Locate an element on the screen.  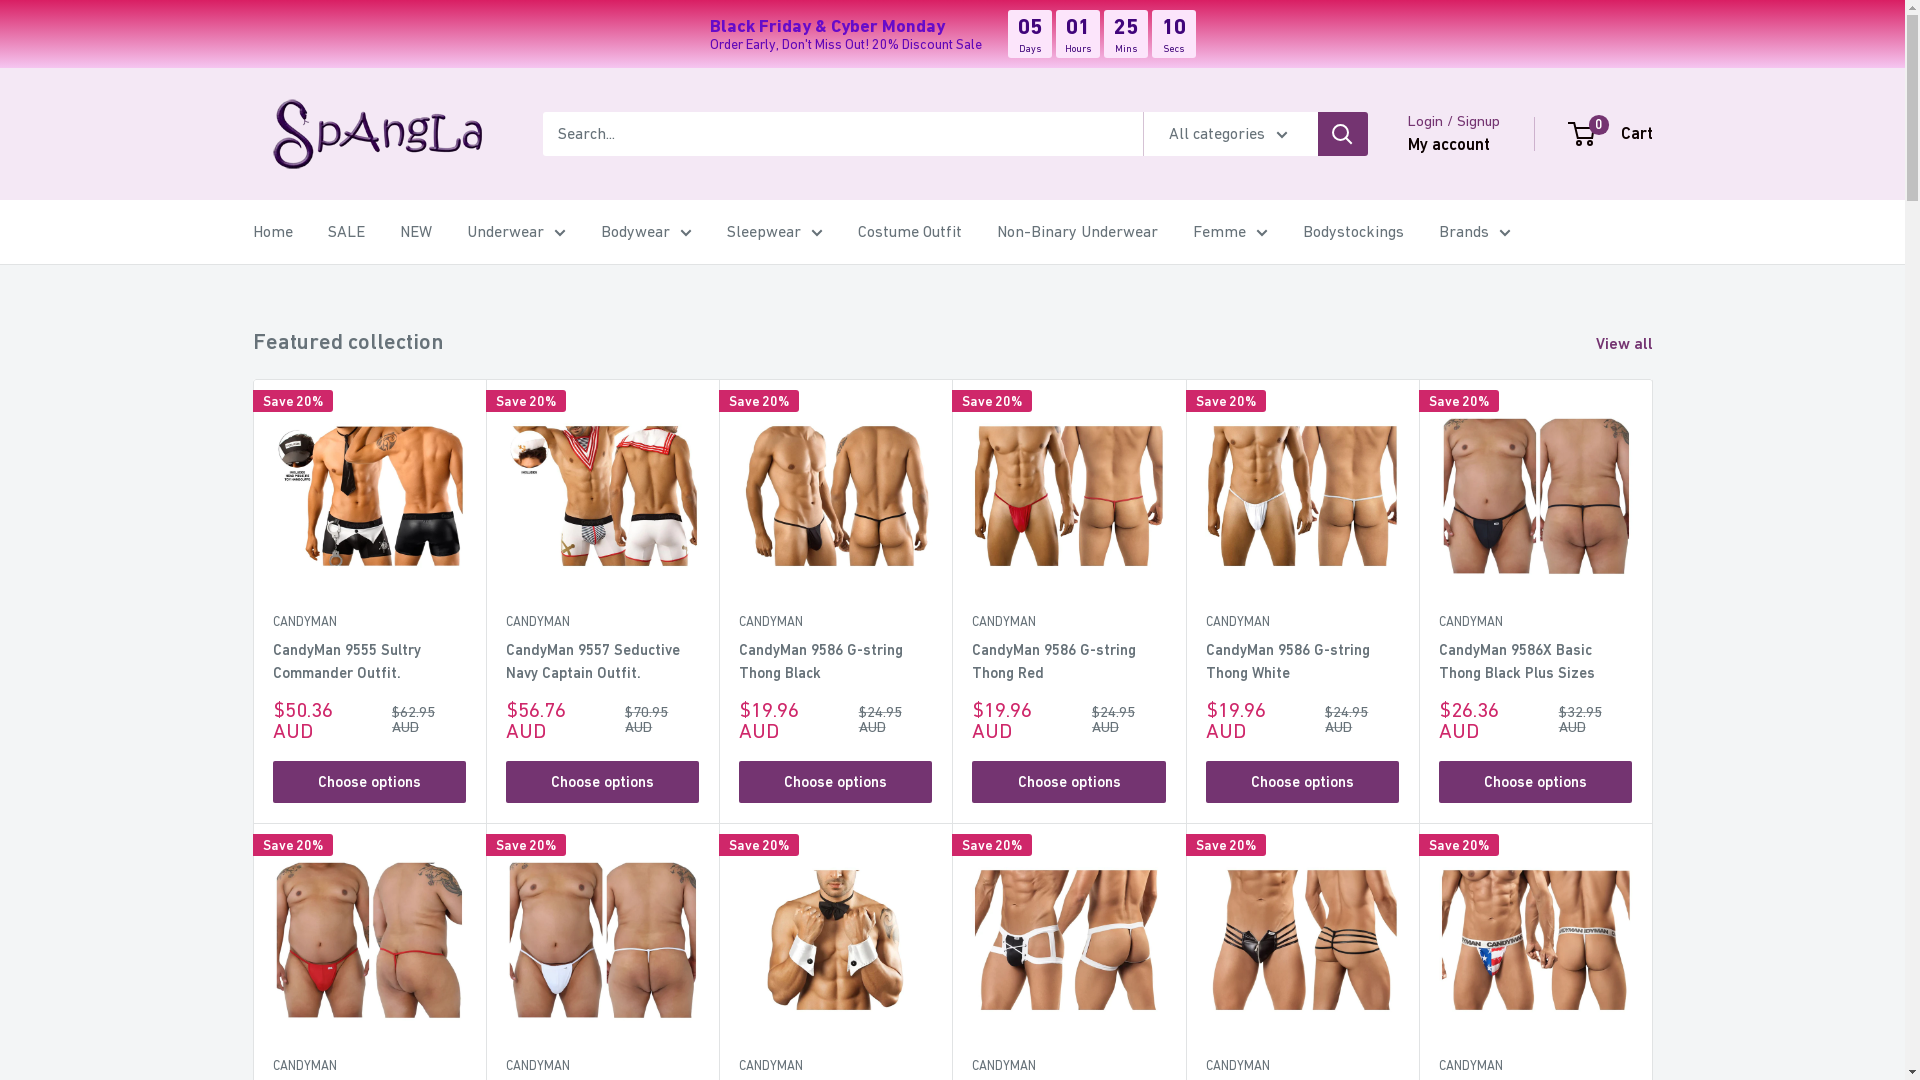
Femme is located at coordinates (1230, 232).